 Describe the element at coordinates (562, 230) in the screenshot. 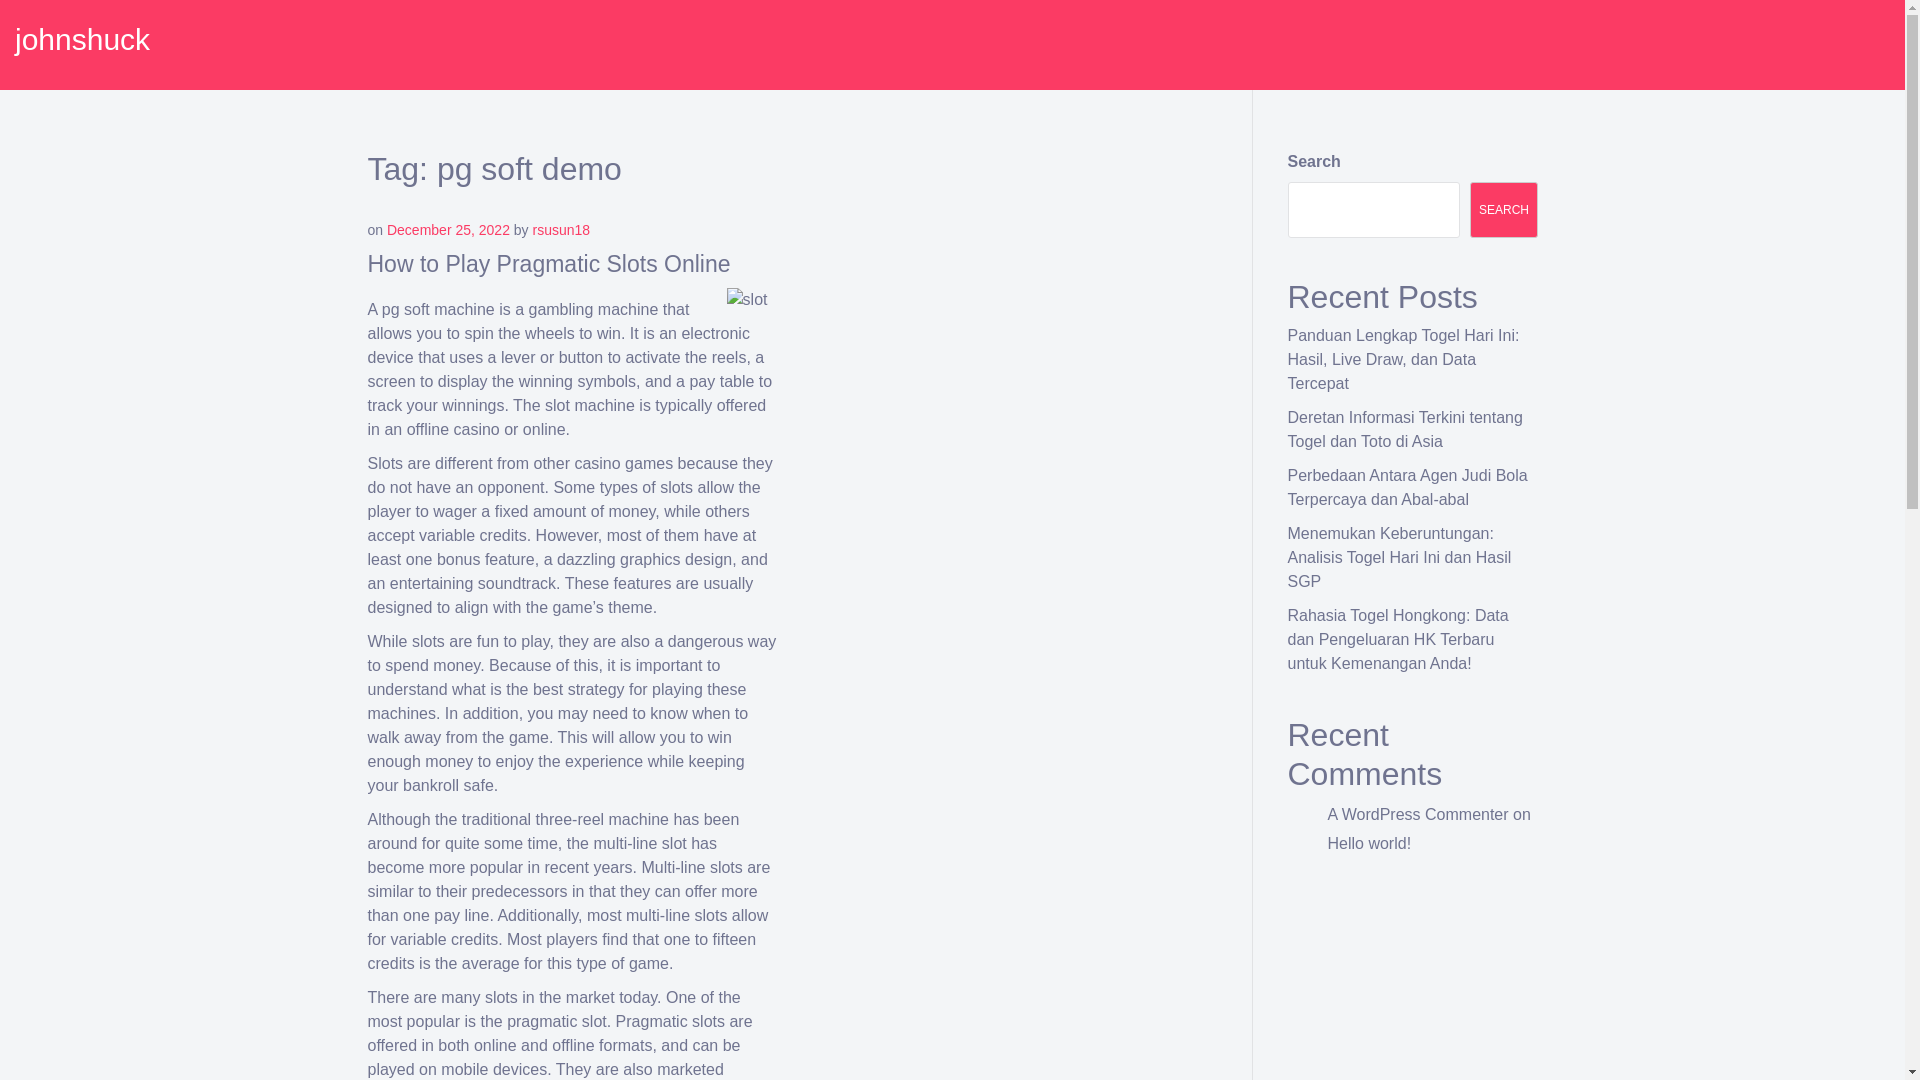

I see `rsusun18` at that location.